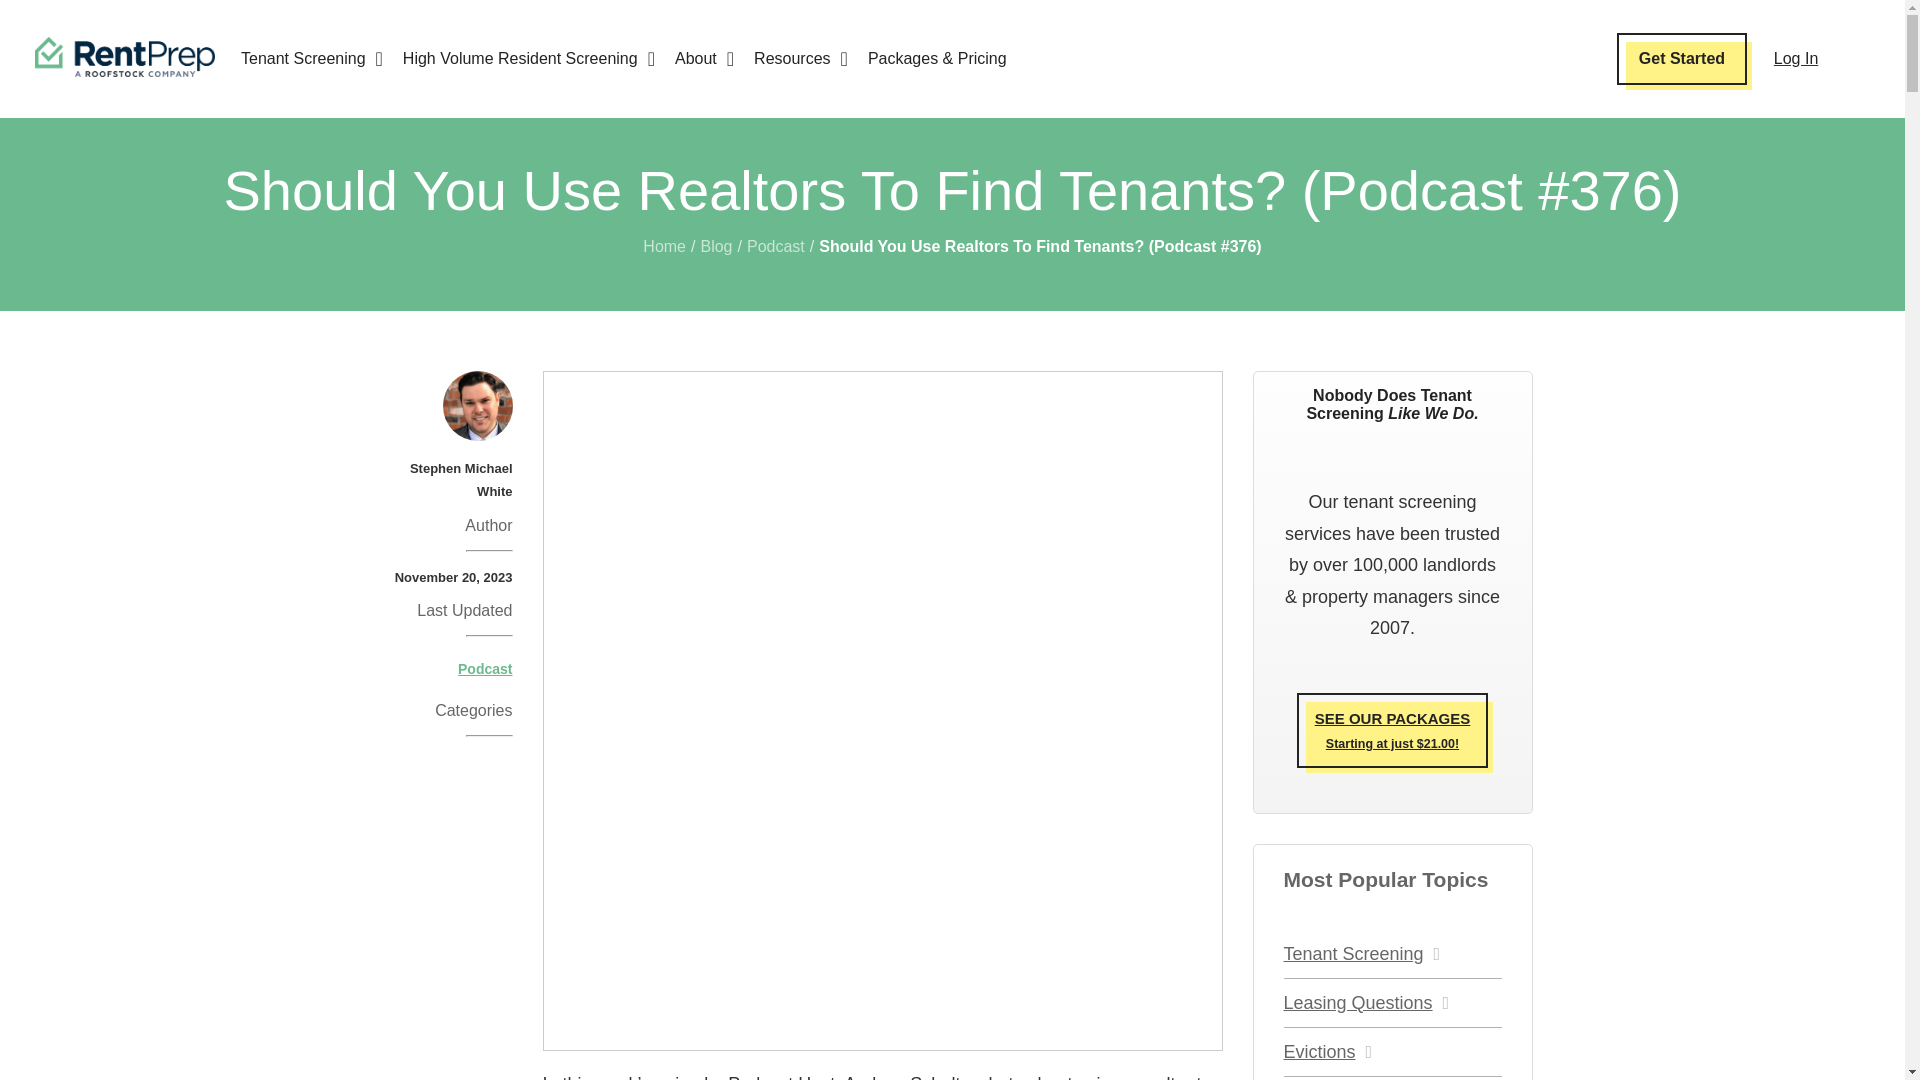 Image resolution: width=1920 pixels, height=1080 pixels. What do you see at coordinates (528, 59) in the screenshot?
I see `High Volume Resident Screening` at bounding box center [528, 59].